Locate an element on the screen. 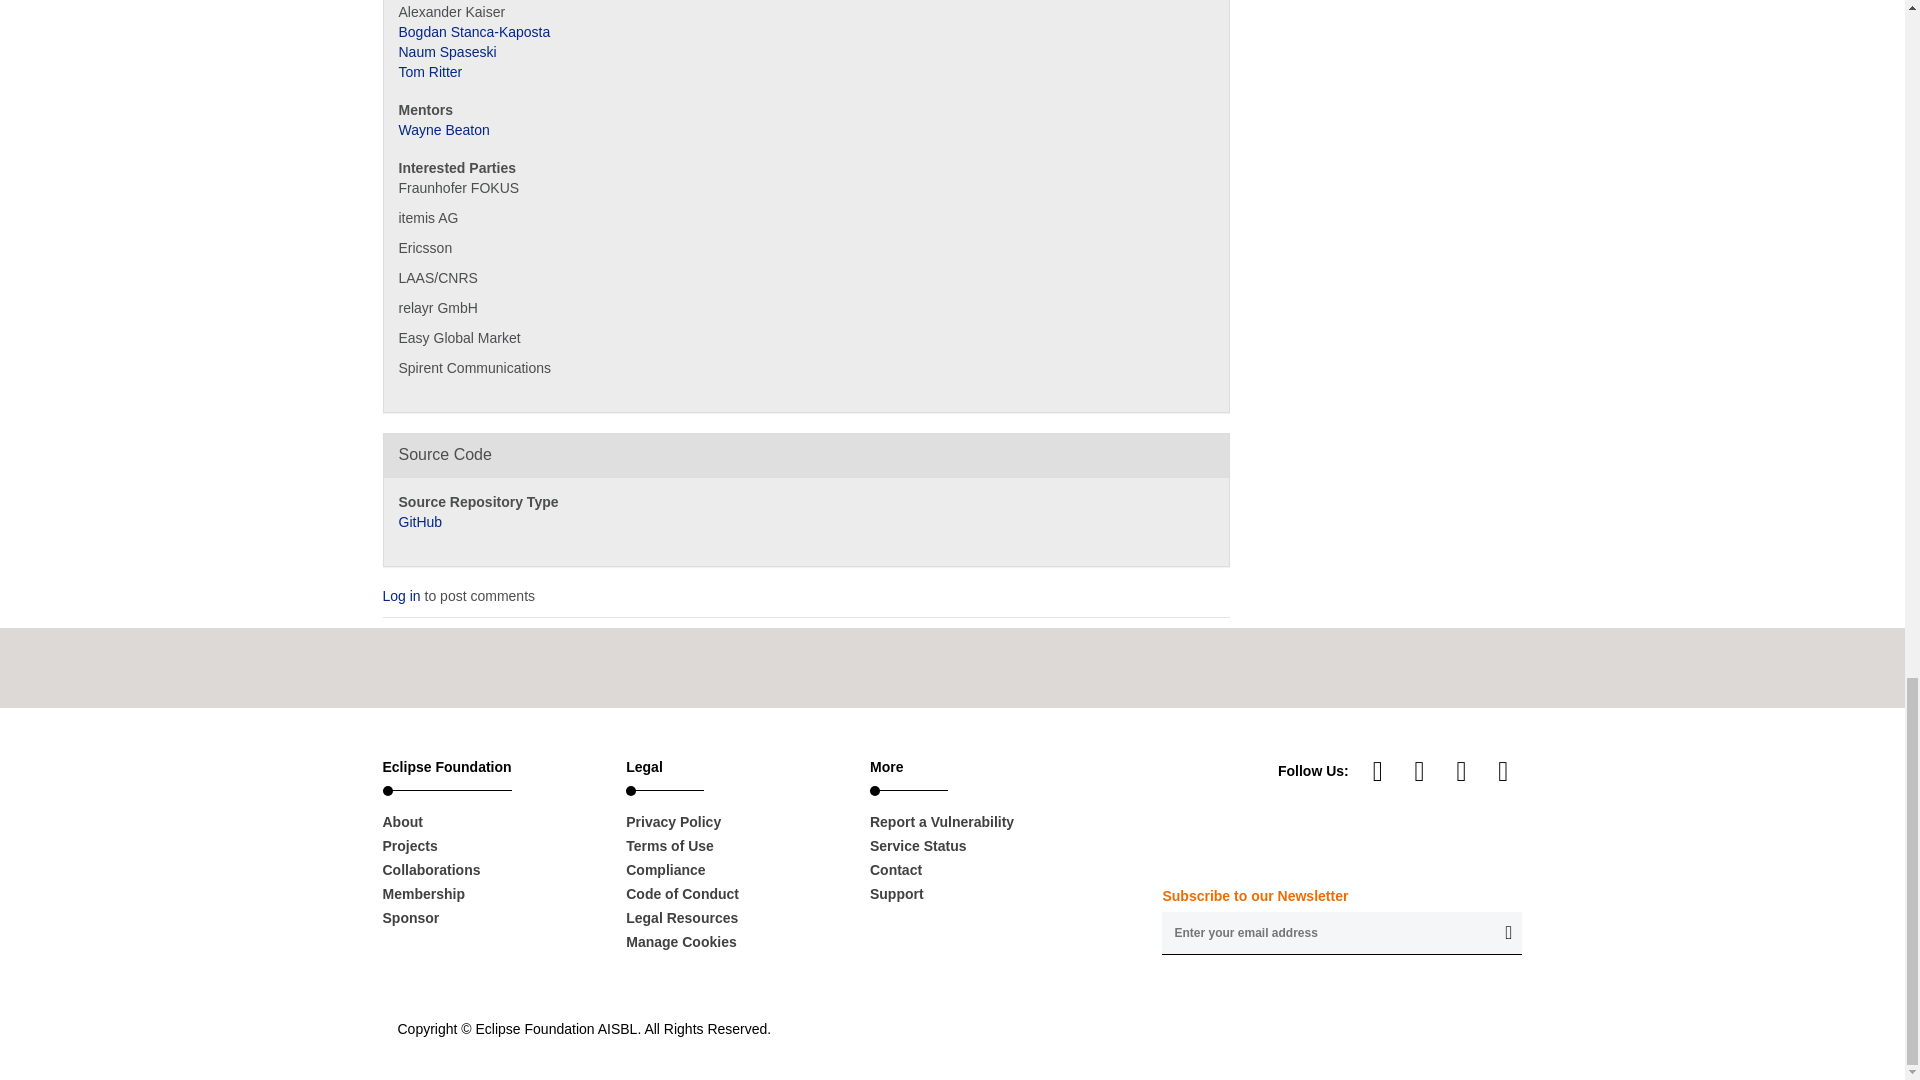 The width and height of the screenshot is (1920, 1080). Facebook is located at coordinates (1462, 770).